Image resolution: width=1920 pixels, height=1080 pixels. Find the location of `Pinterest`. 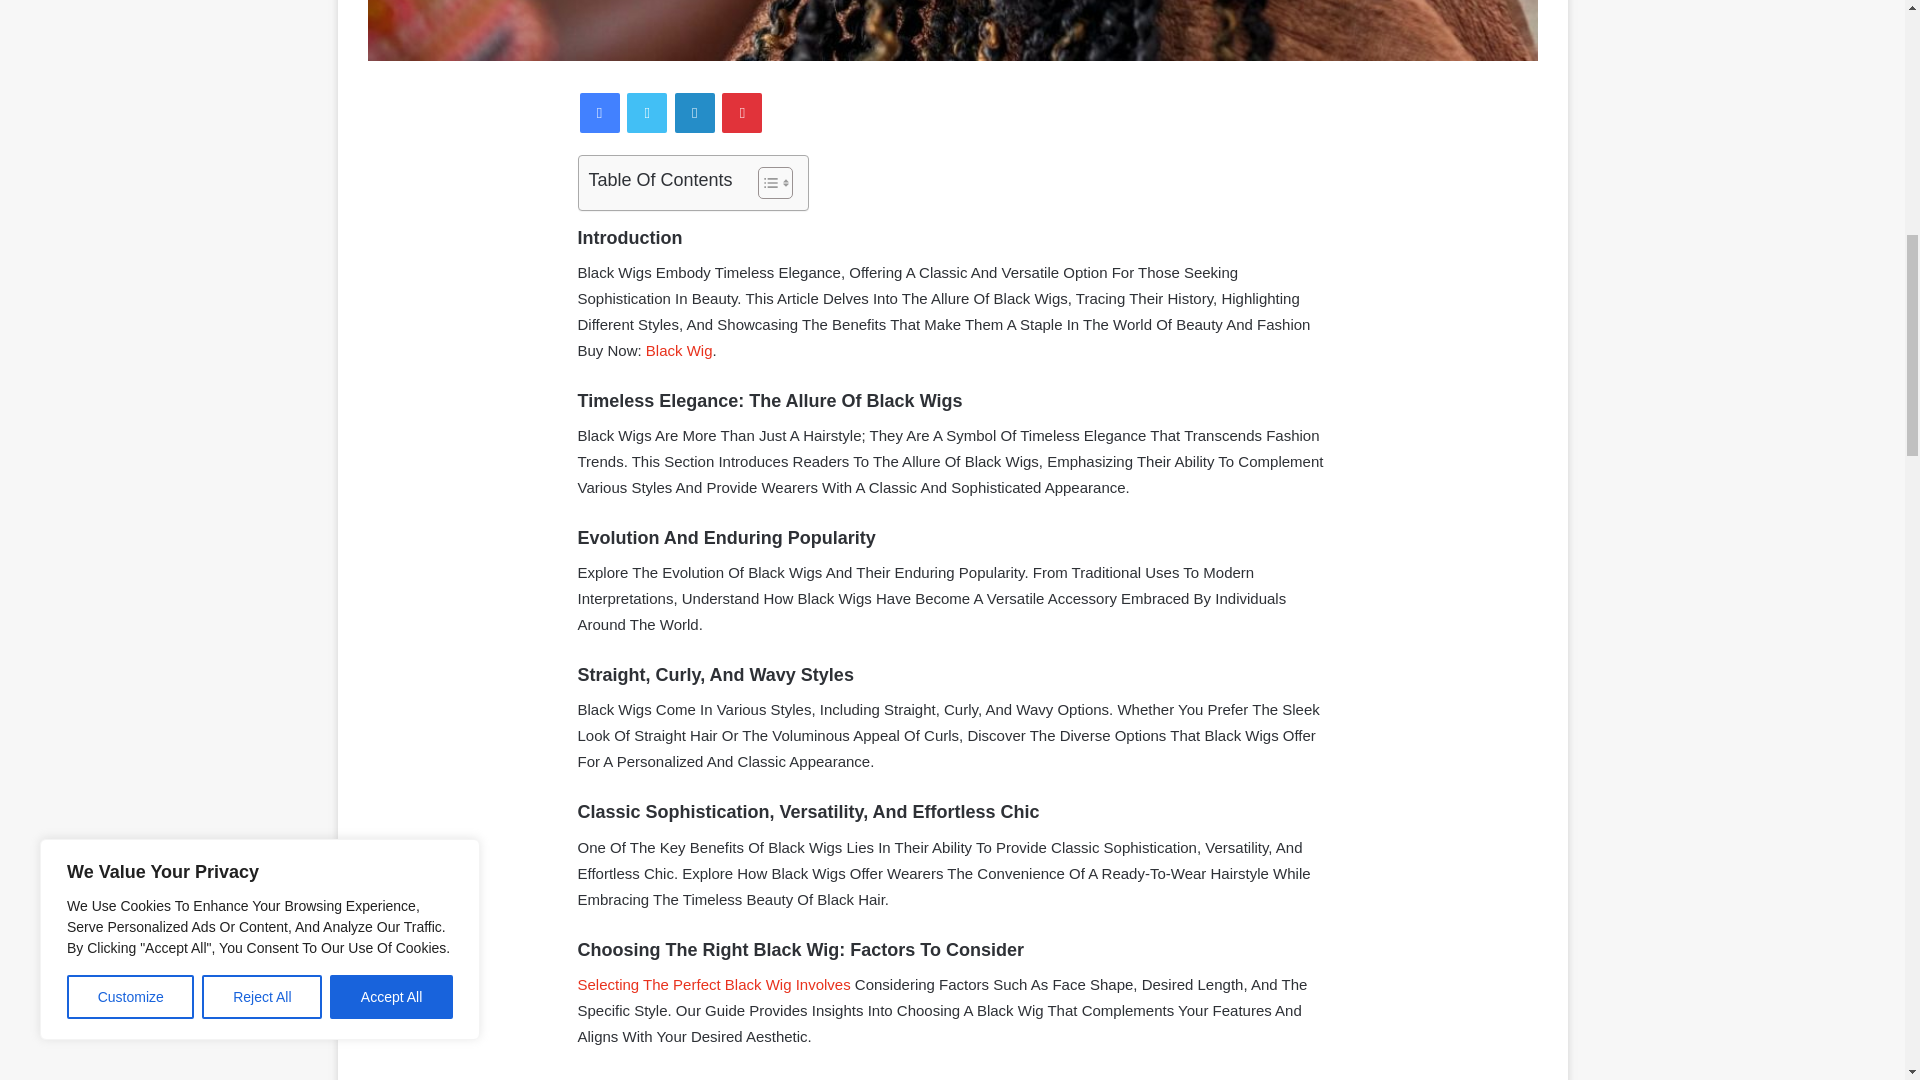

Pinterest is located at coordinates (742, 112).